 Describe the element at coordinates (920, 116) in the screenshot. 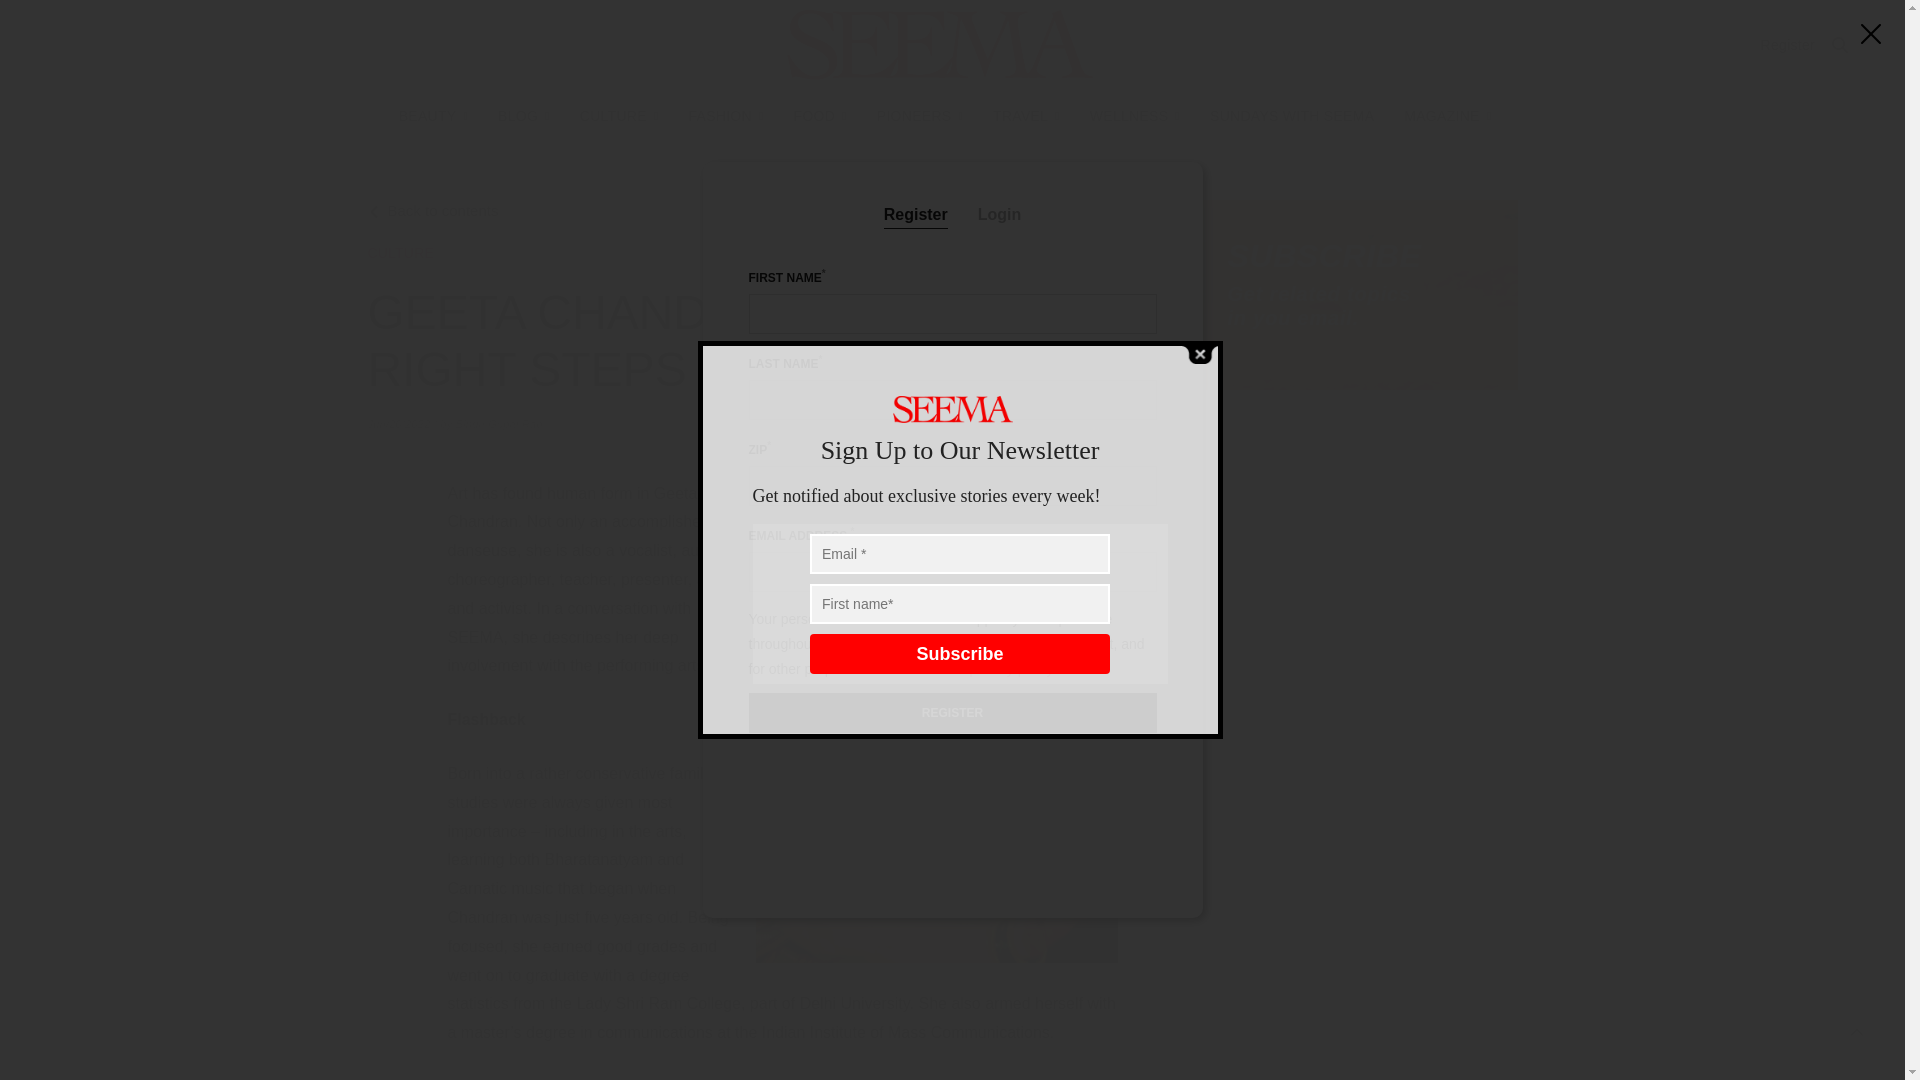

I see `PIONEERS` at that location.